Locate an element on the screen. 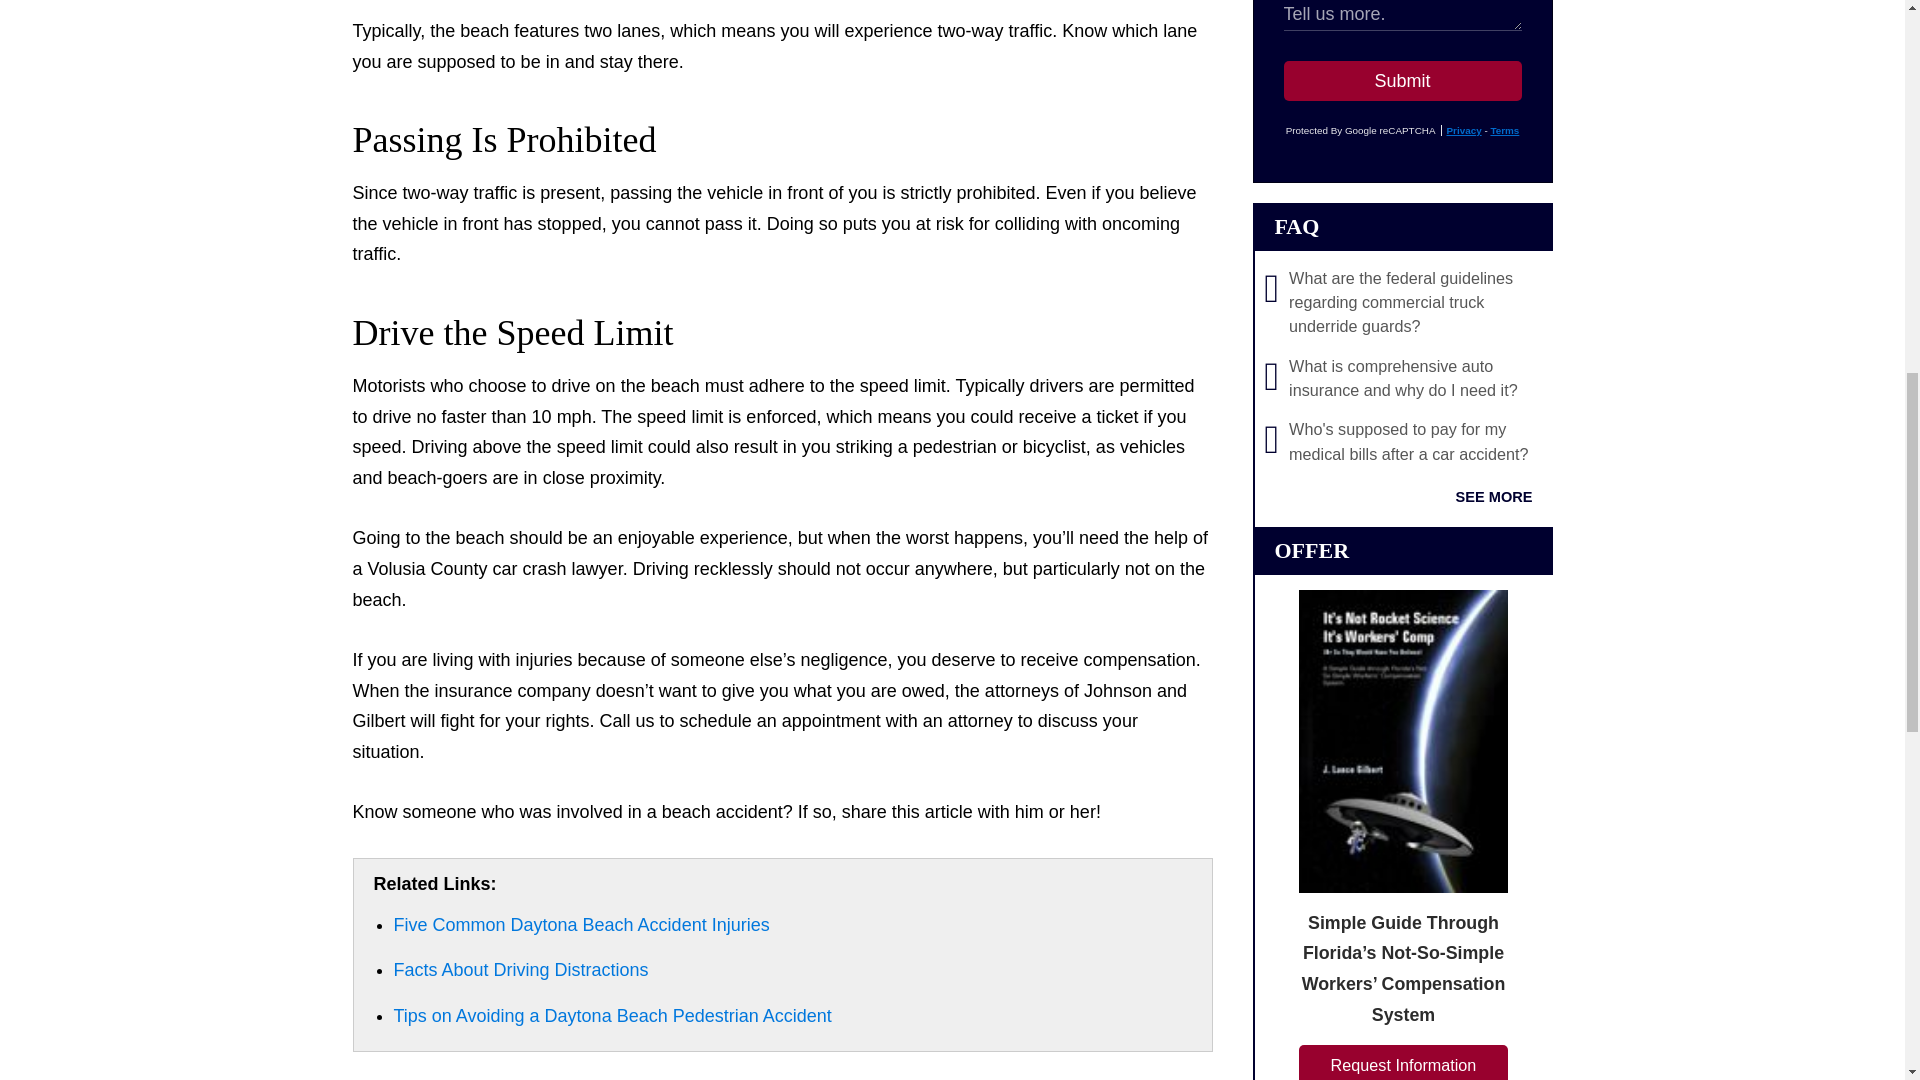 This screenshot has height=1080, width=1920. Terms is located at coordinates (1504, 130).